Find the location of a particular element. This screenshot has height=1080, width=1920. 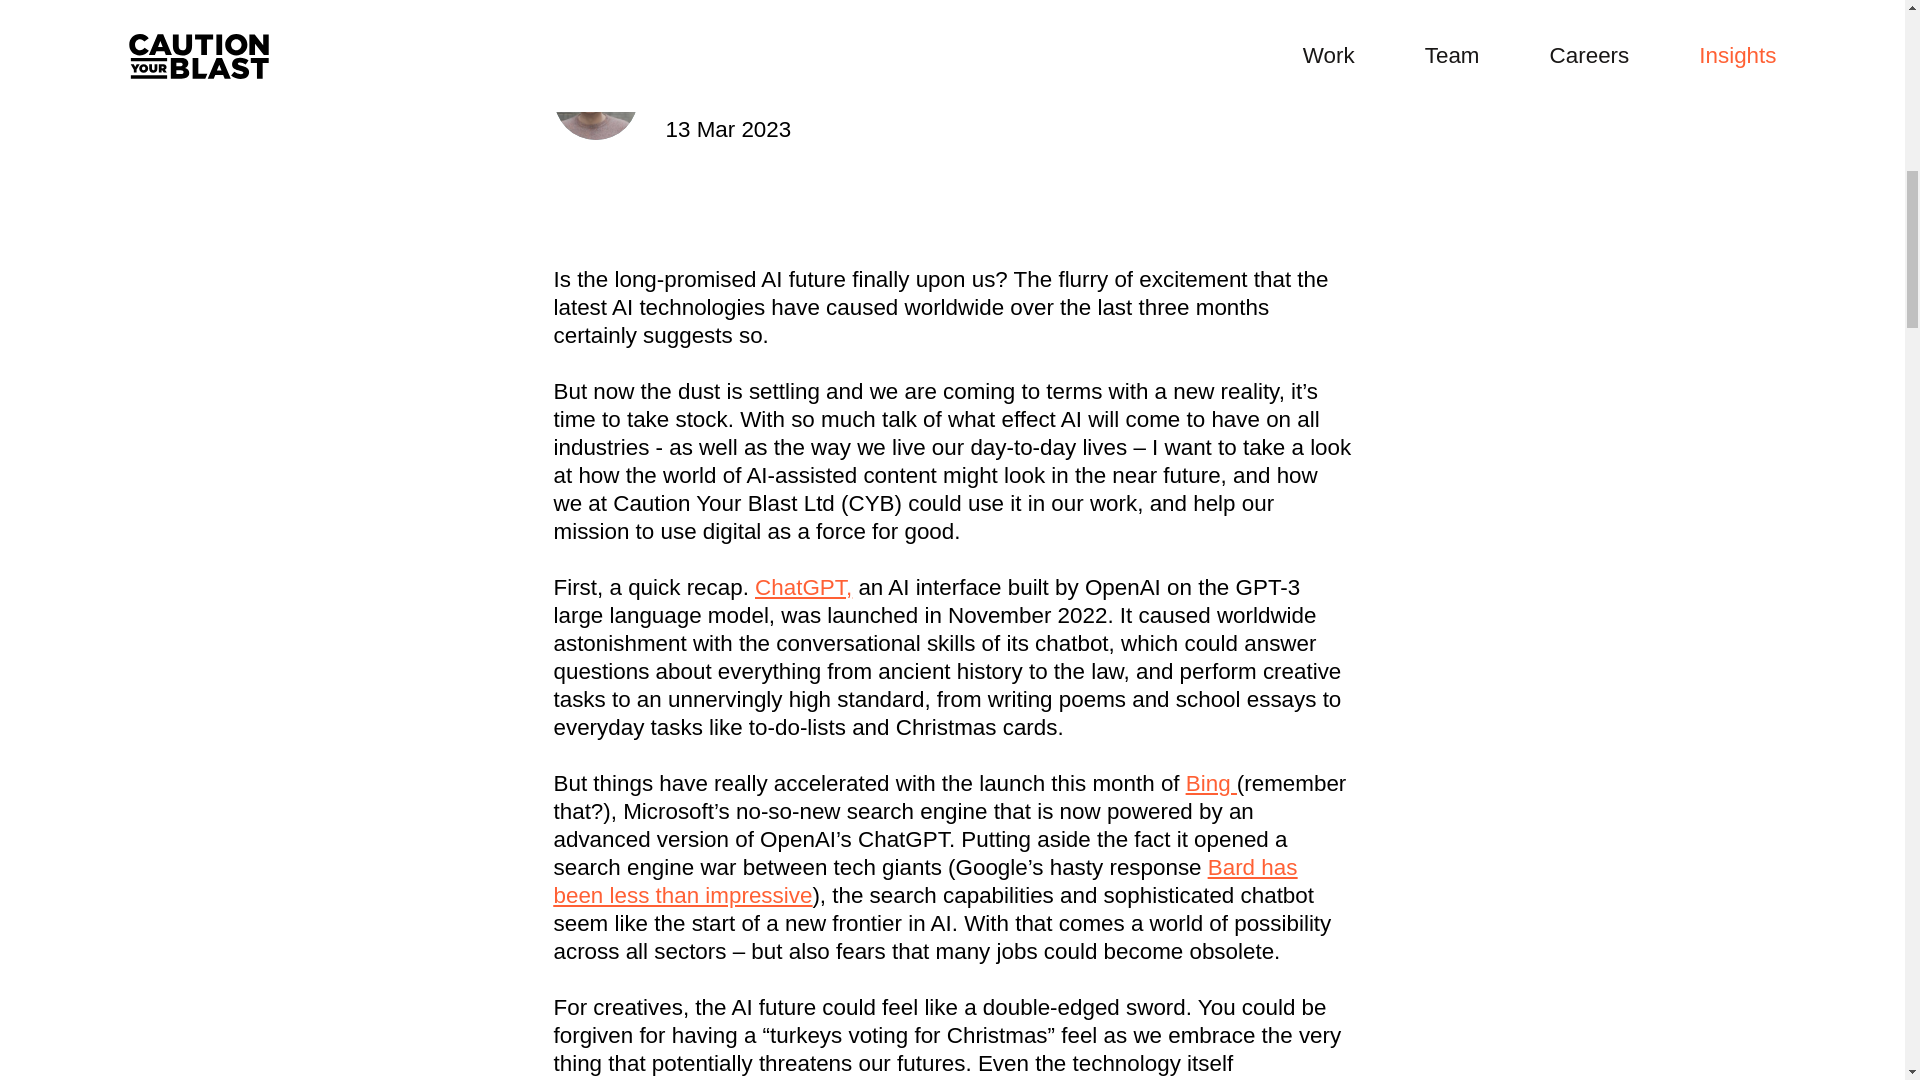

ChatGPT, is located at coordinates (803, 587).